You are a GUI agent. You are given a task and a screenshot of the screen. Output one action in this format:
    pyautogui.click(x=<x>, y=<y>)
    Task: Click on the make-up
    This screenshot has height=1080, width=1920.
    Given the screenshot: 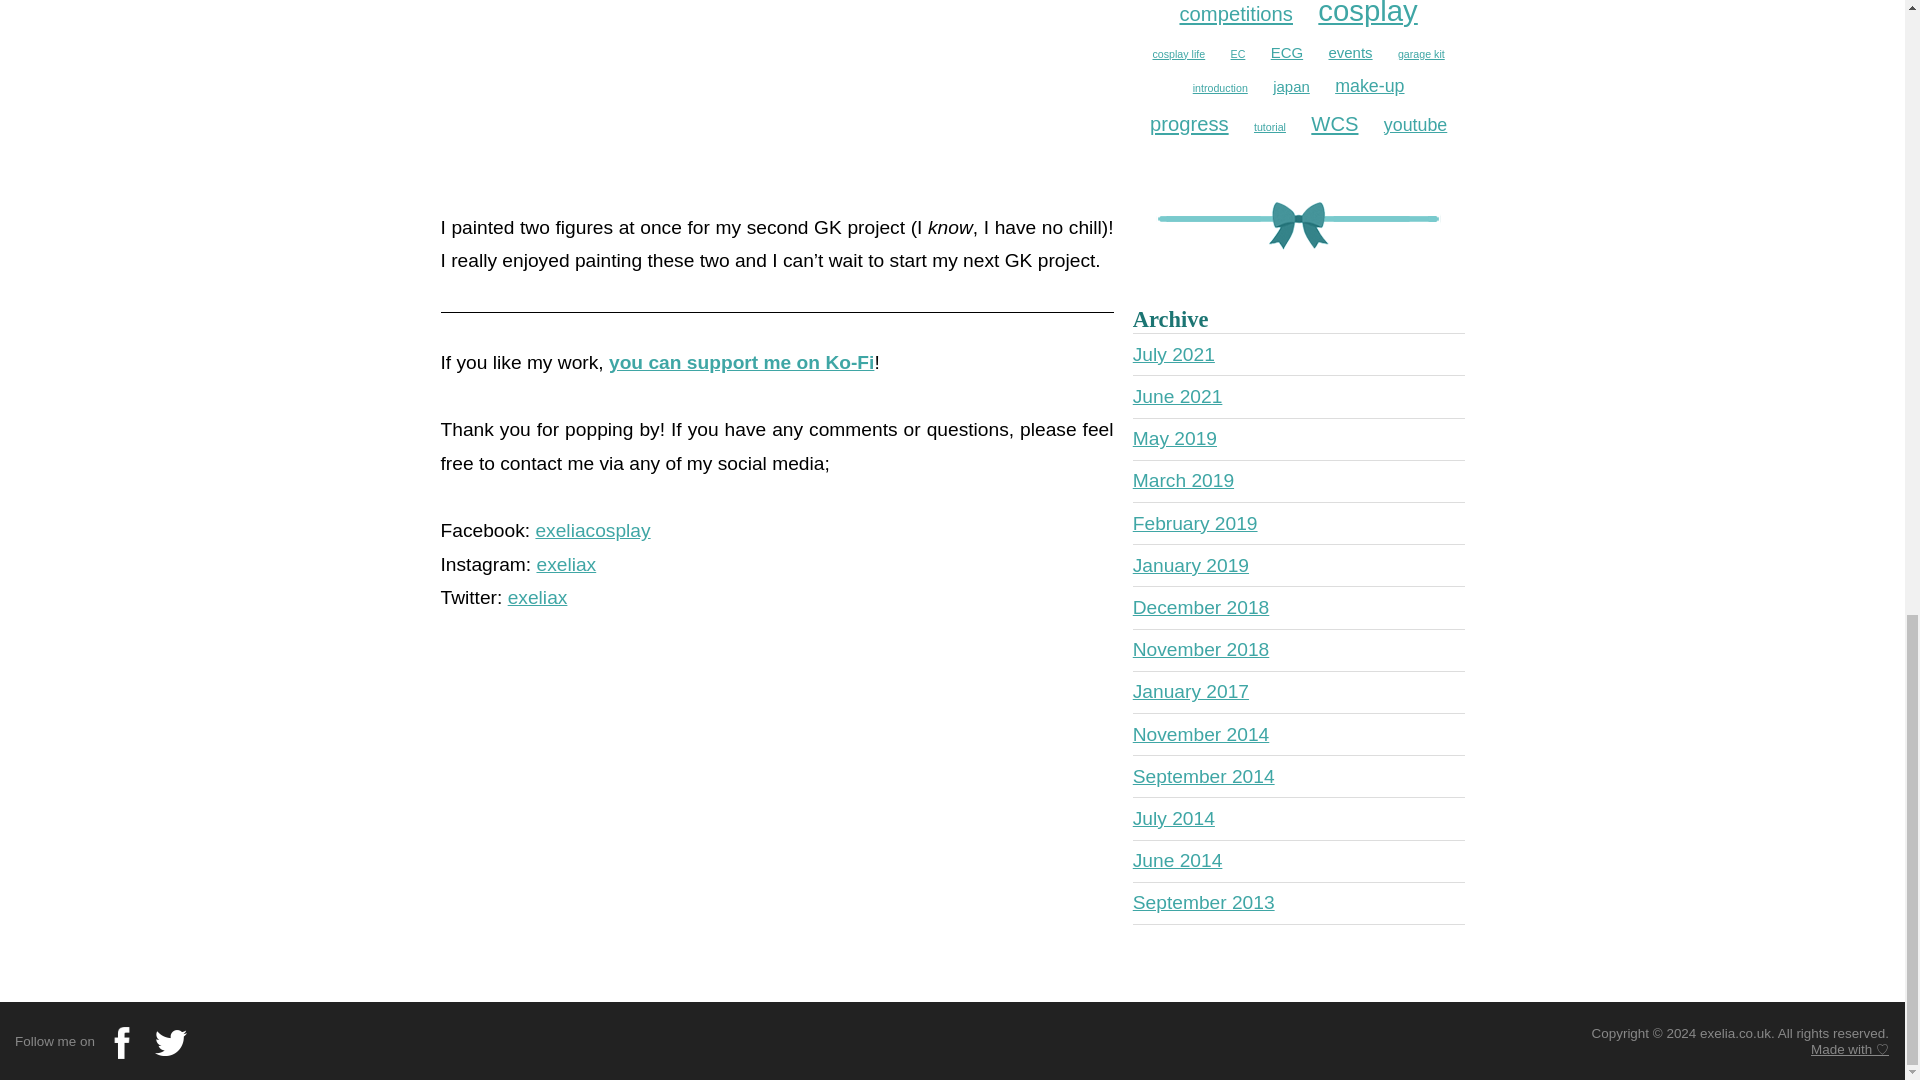 What is the action you would take?
    pyautogui.click(x=1368, y=86)
    